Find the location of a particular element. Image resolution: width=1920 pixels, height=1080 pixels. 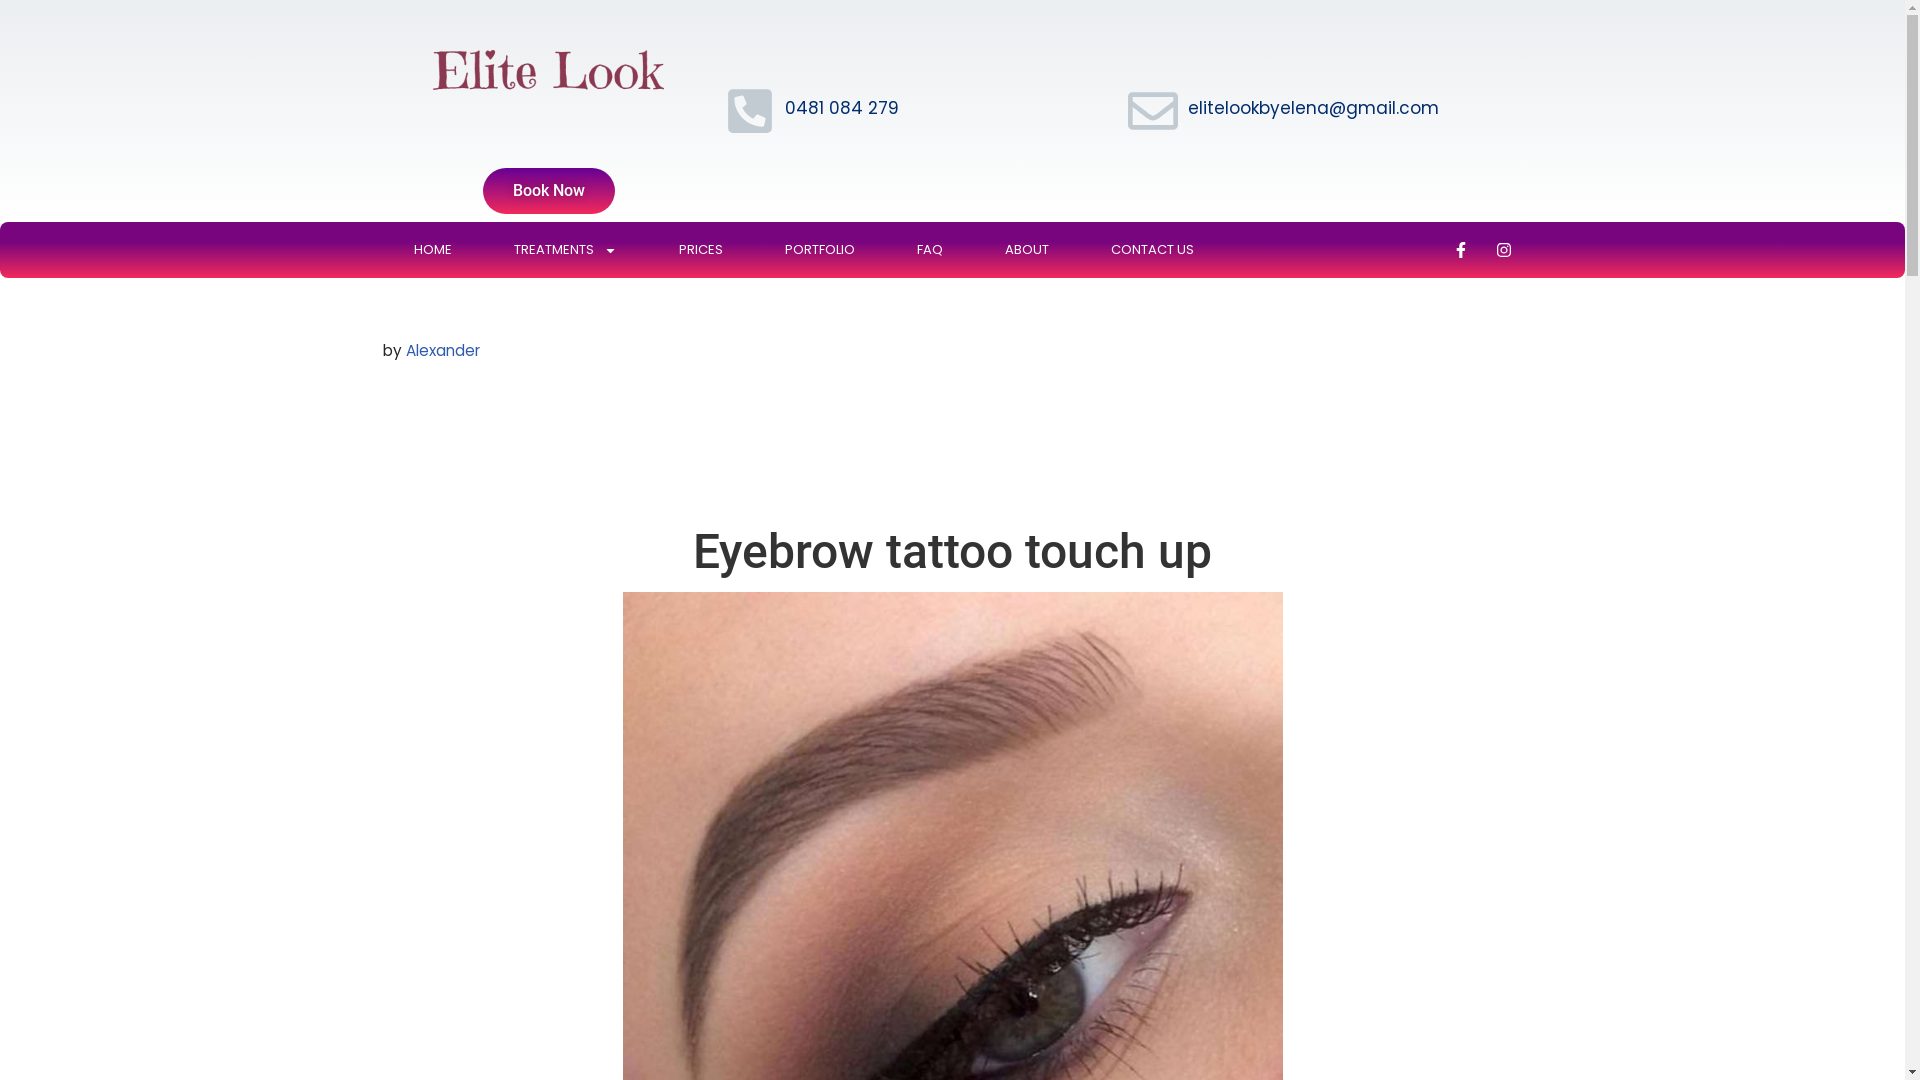

Book Now is located at coordinates (548, 191).